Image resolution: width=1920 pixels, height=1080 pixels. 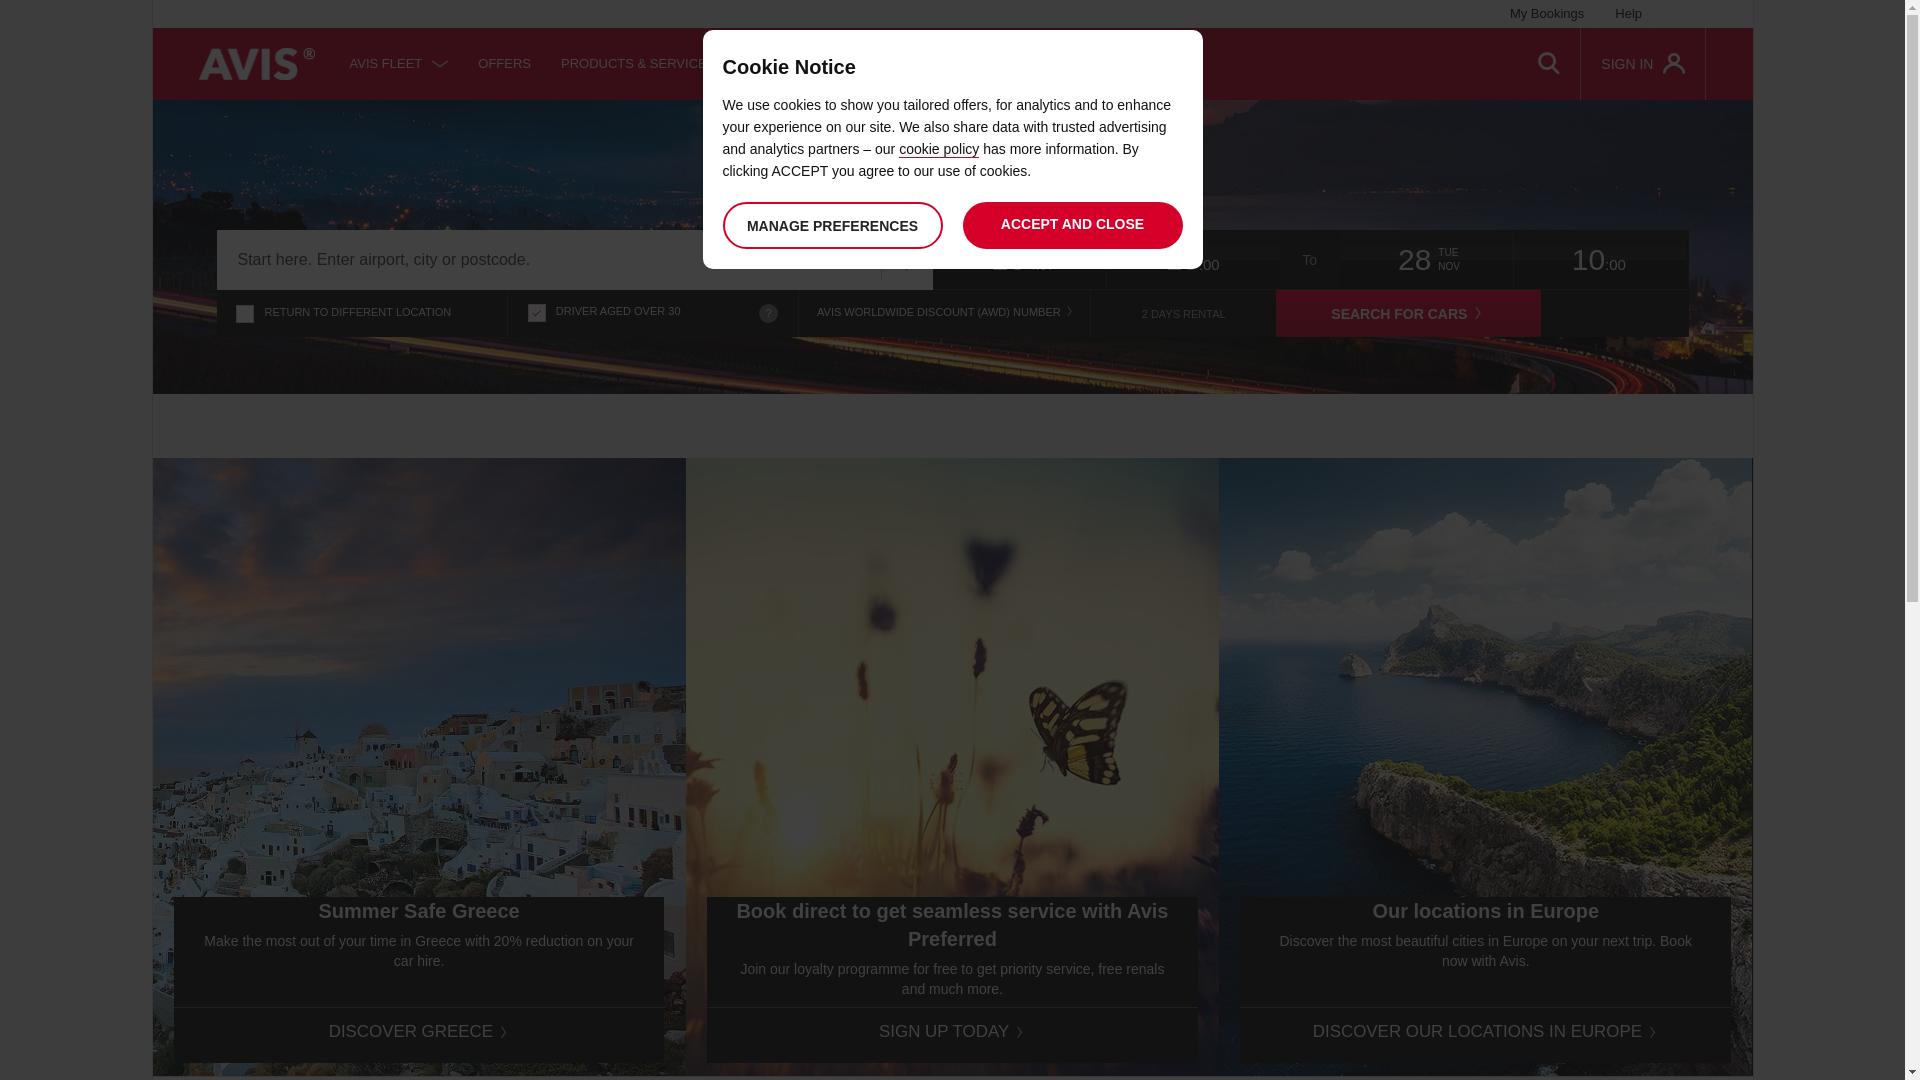 I want to click on Help, so click(x=1628, y=14).